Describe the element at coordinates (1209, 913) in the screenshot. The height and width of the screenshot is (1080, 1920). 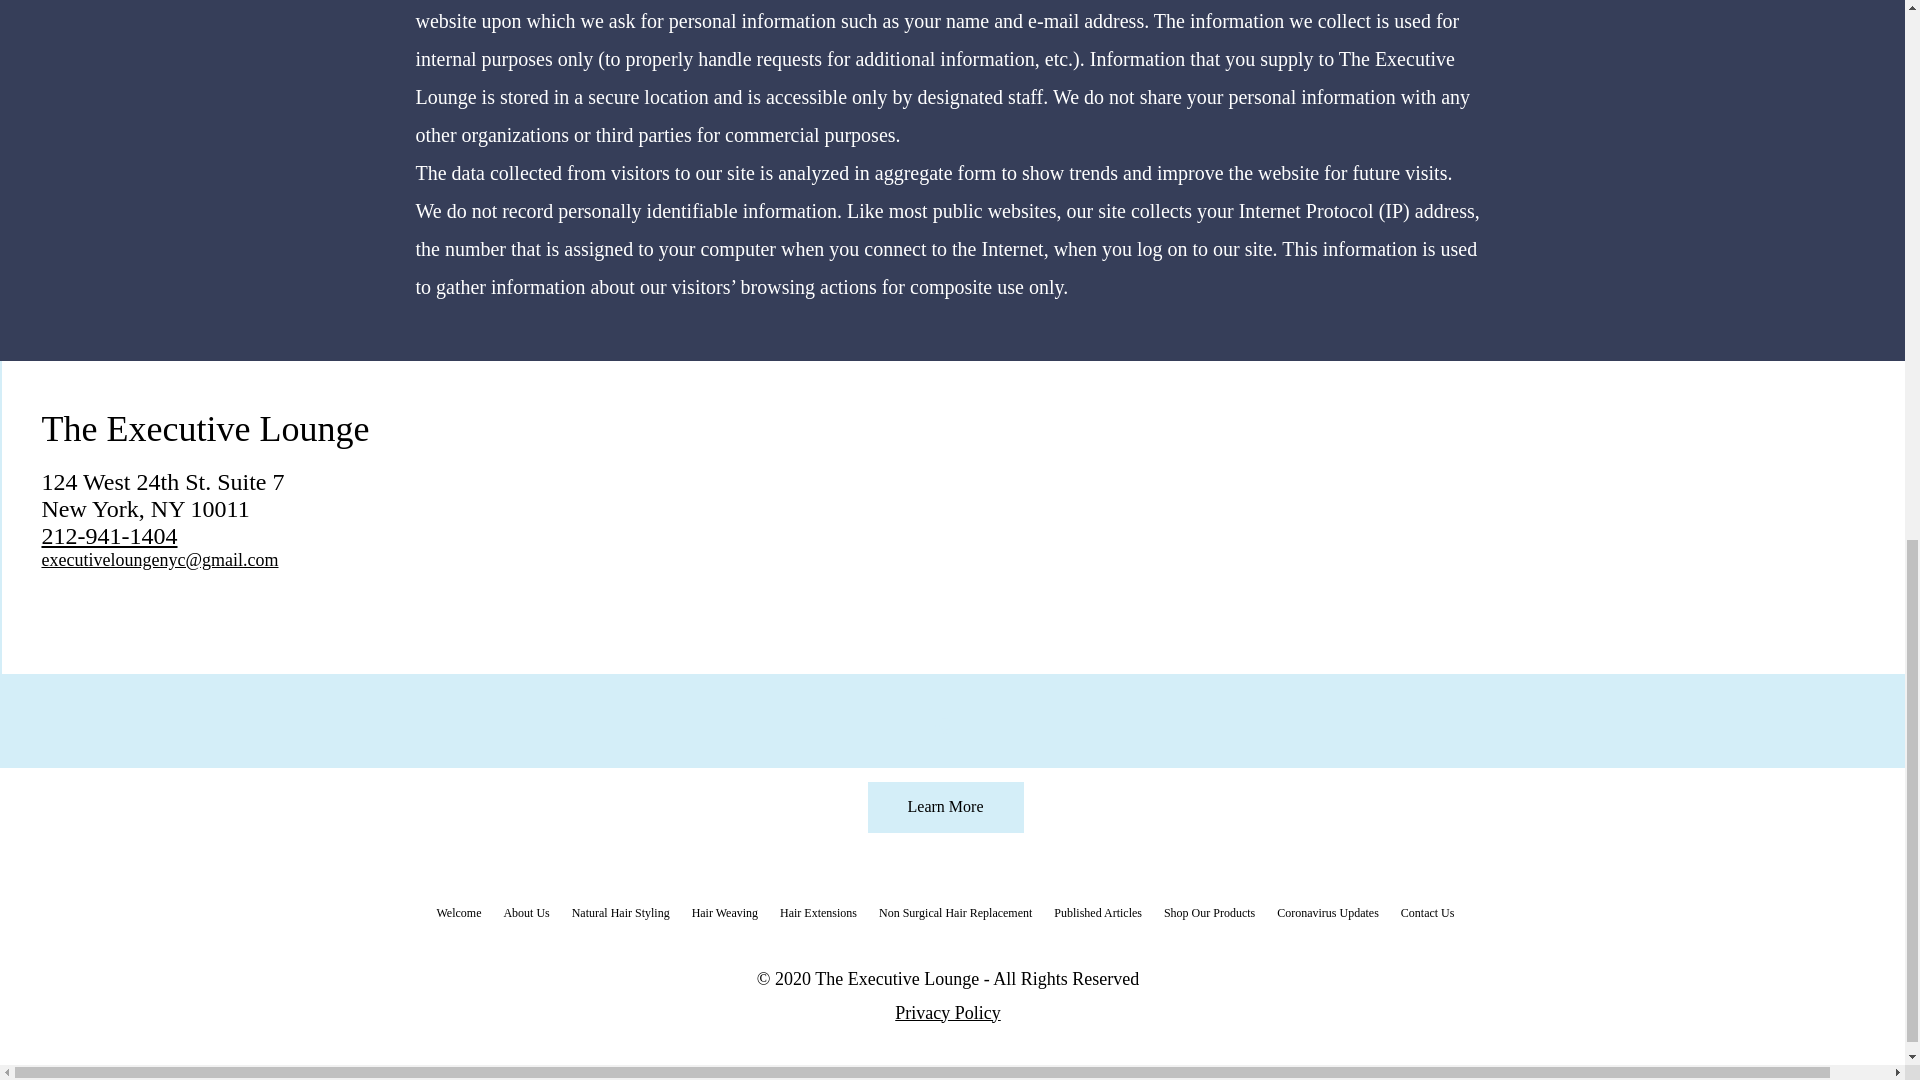
I see `Shop Our Products` at that location.